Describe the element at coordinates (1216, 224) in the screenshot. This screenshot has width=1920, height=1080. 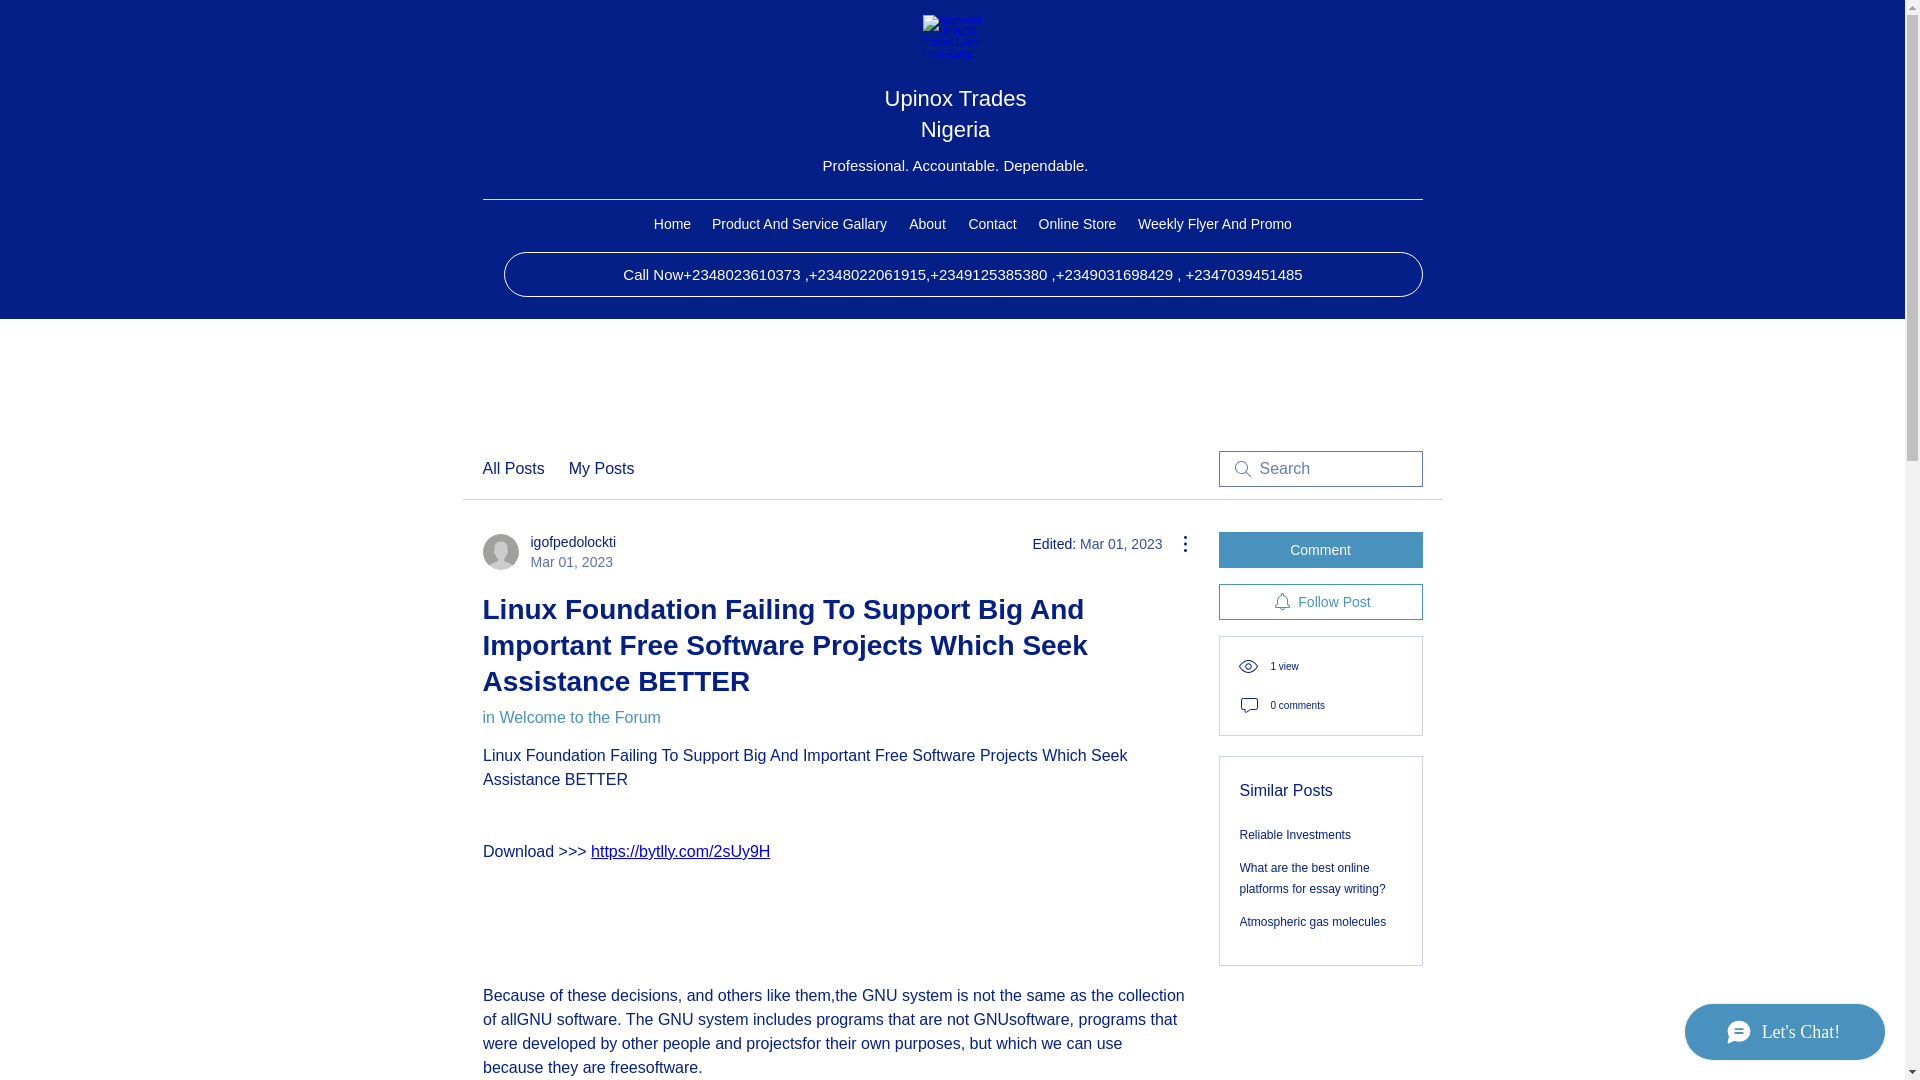
I see `Weekly Flyer And Promo` at that location.